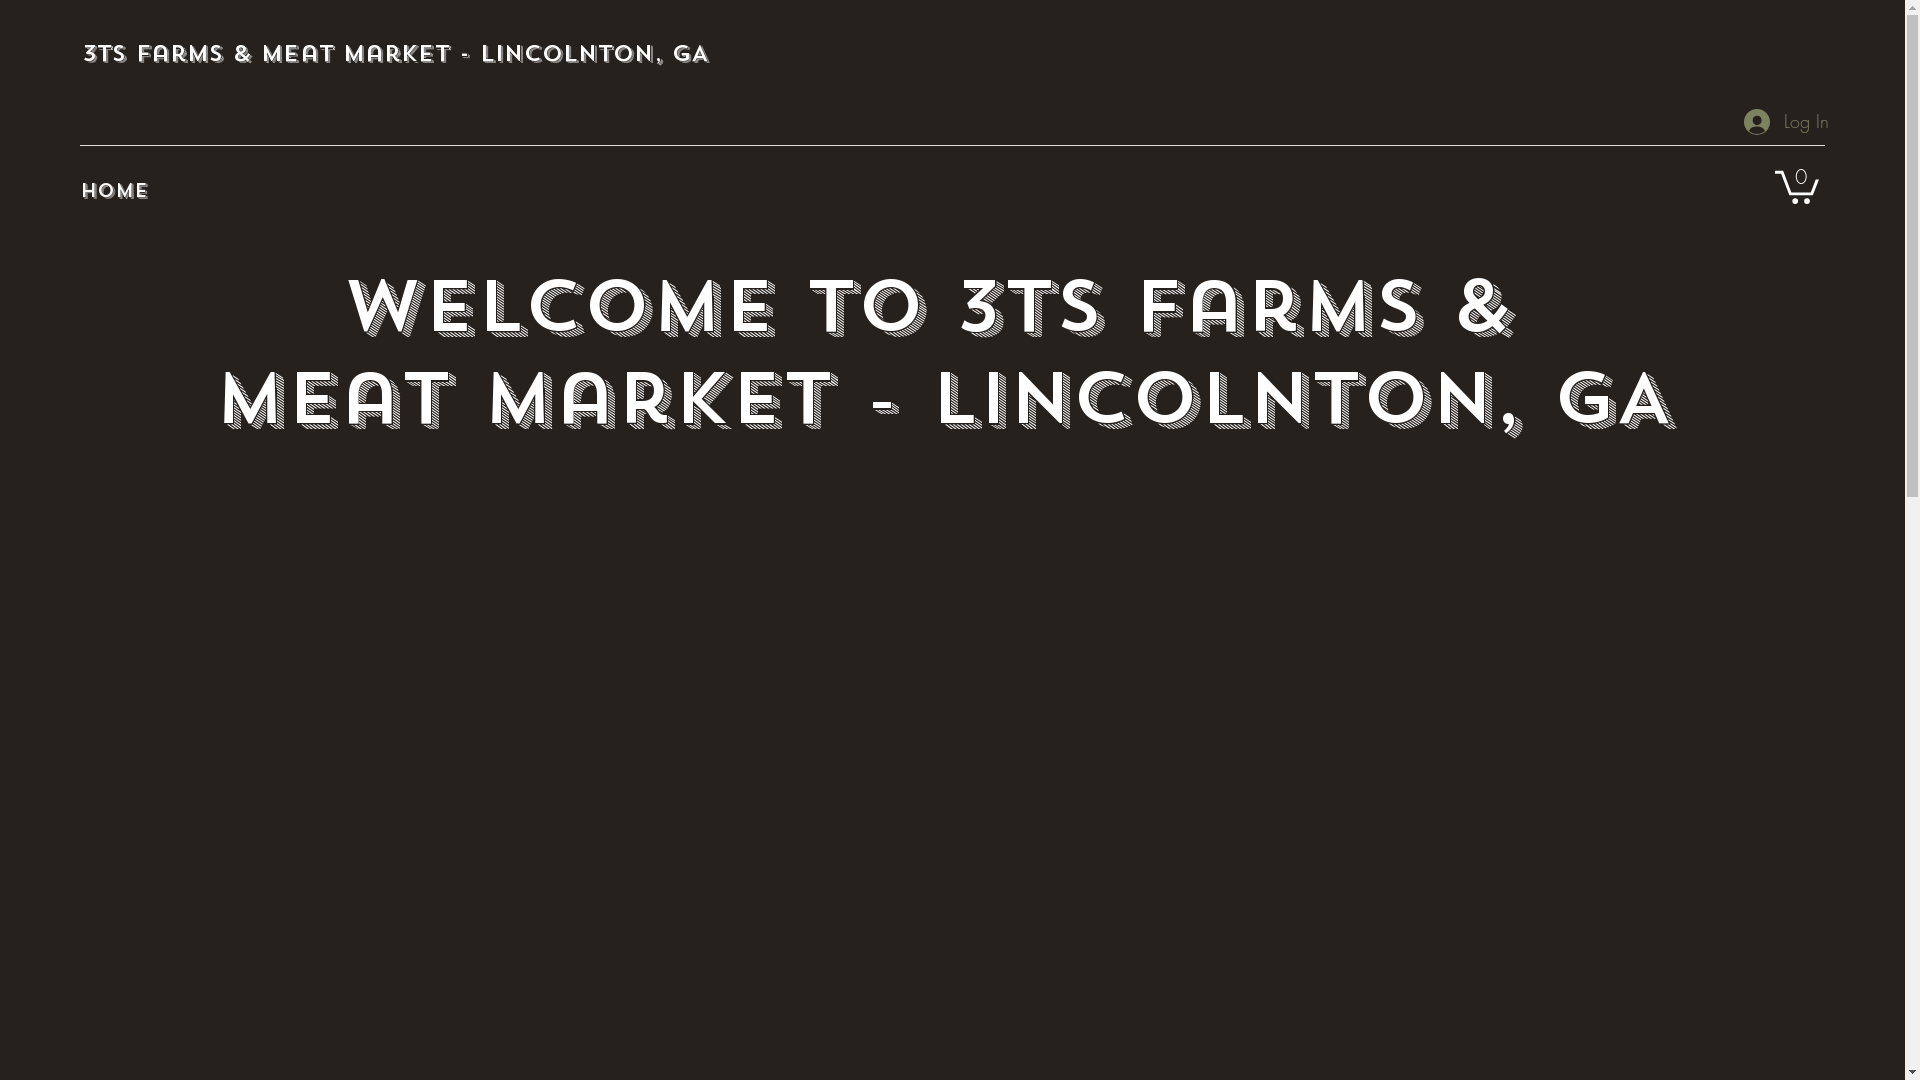  I want to click on Log In, so click(1786, 122).